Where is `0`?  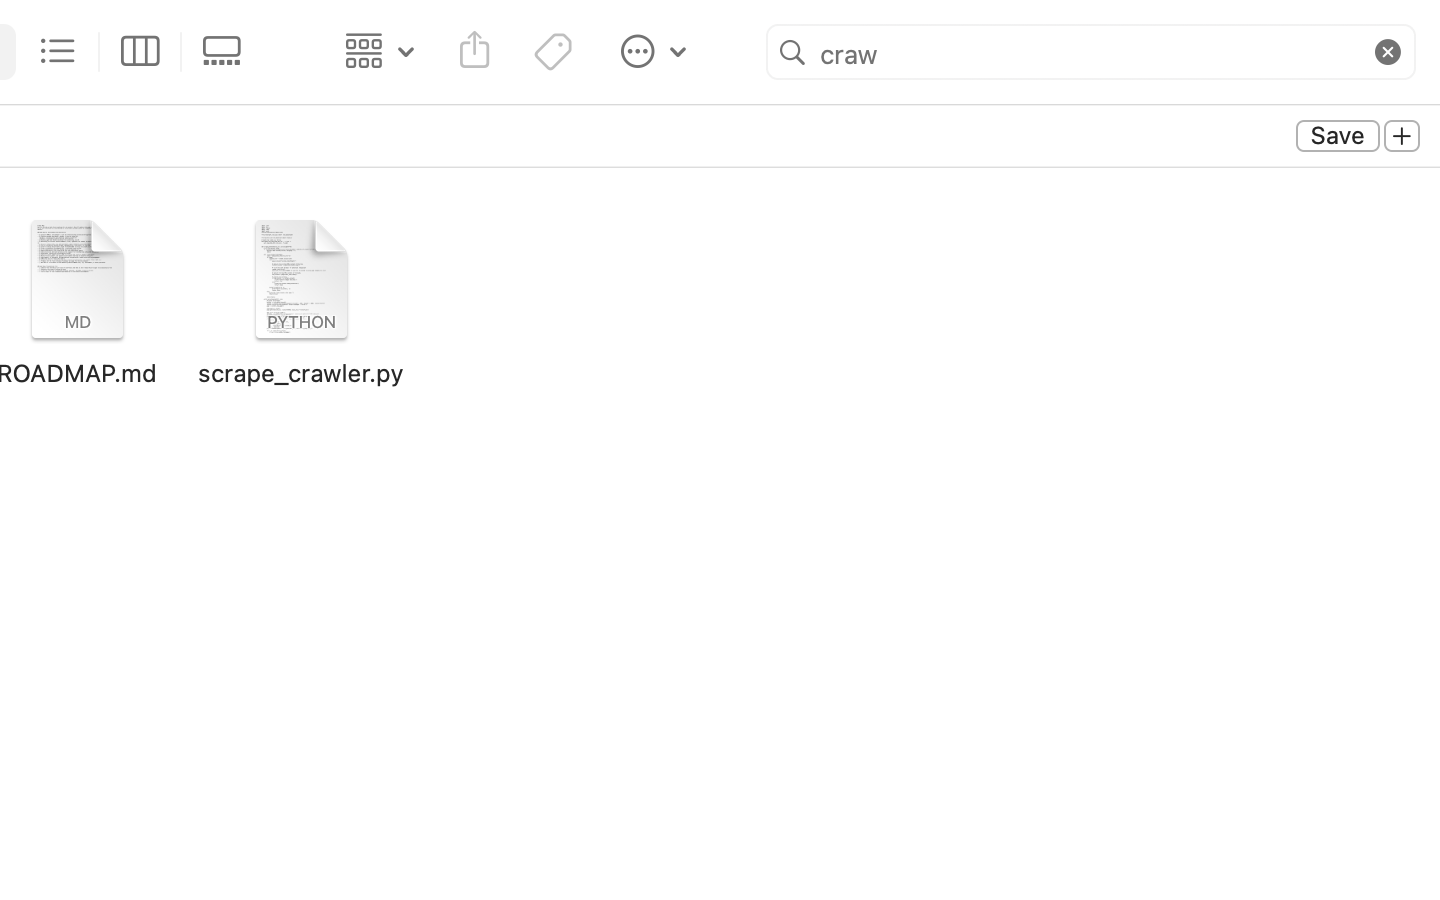
0 is located at coordinates (228, 52).